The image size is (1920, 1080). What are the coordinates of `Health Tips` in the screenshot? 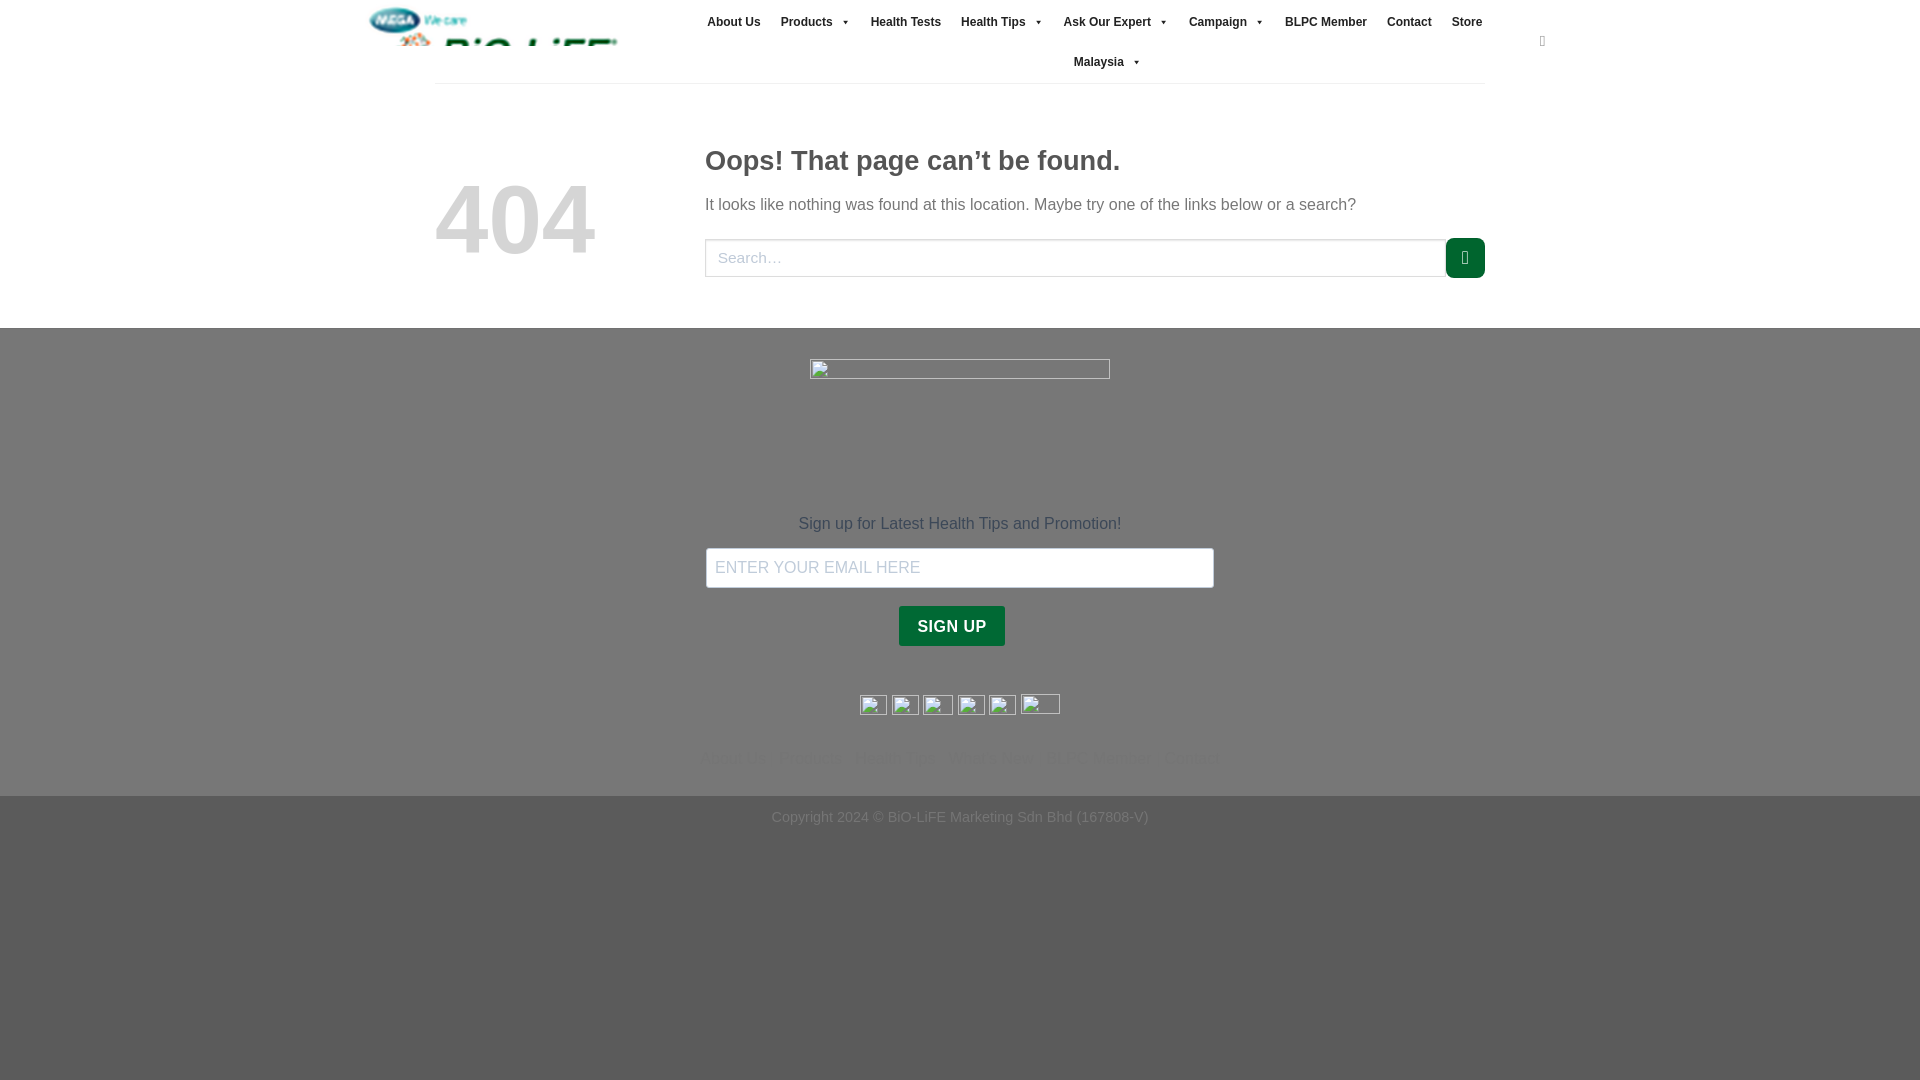 It's located at (1001, 22).